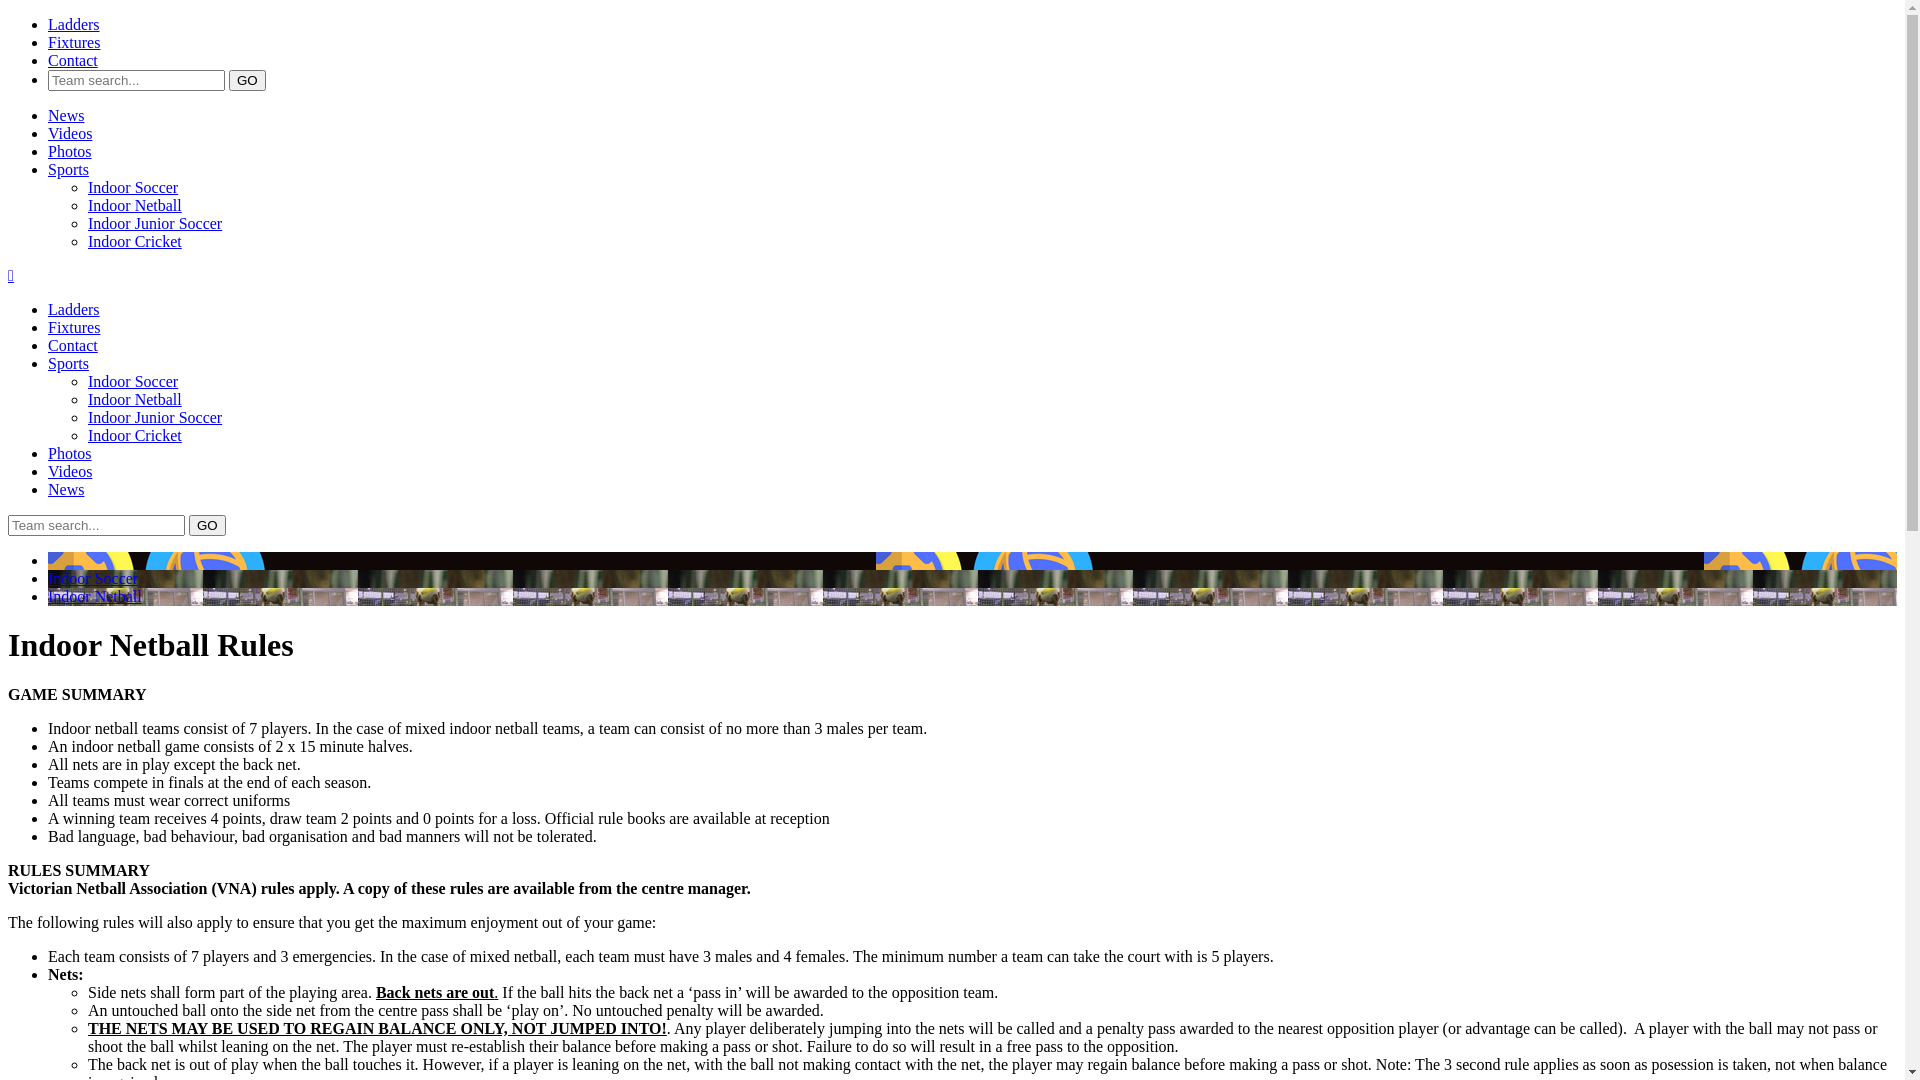  What do you see at coordinates (70, 134) in the screenshot?
I see `Videos` at bounding box center [70, 134].